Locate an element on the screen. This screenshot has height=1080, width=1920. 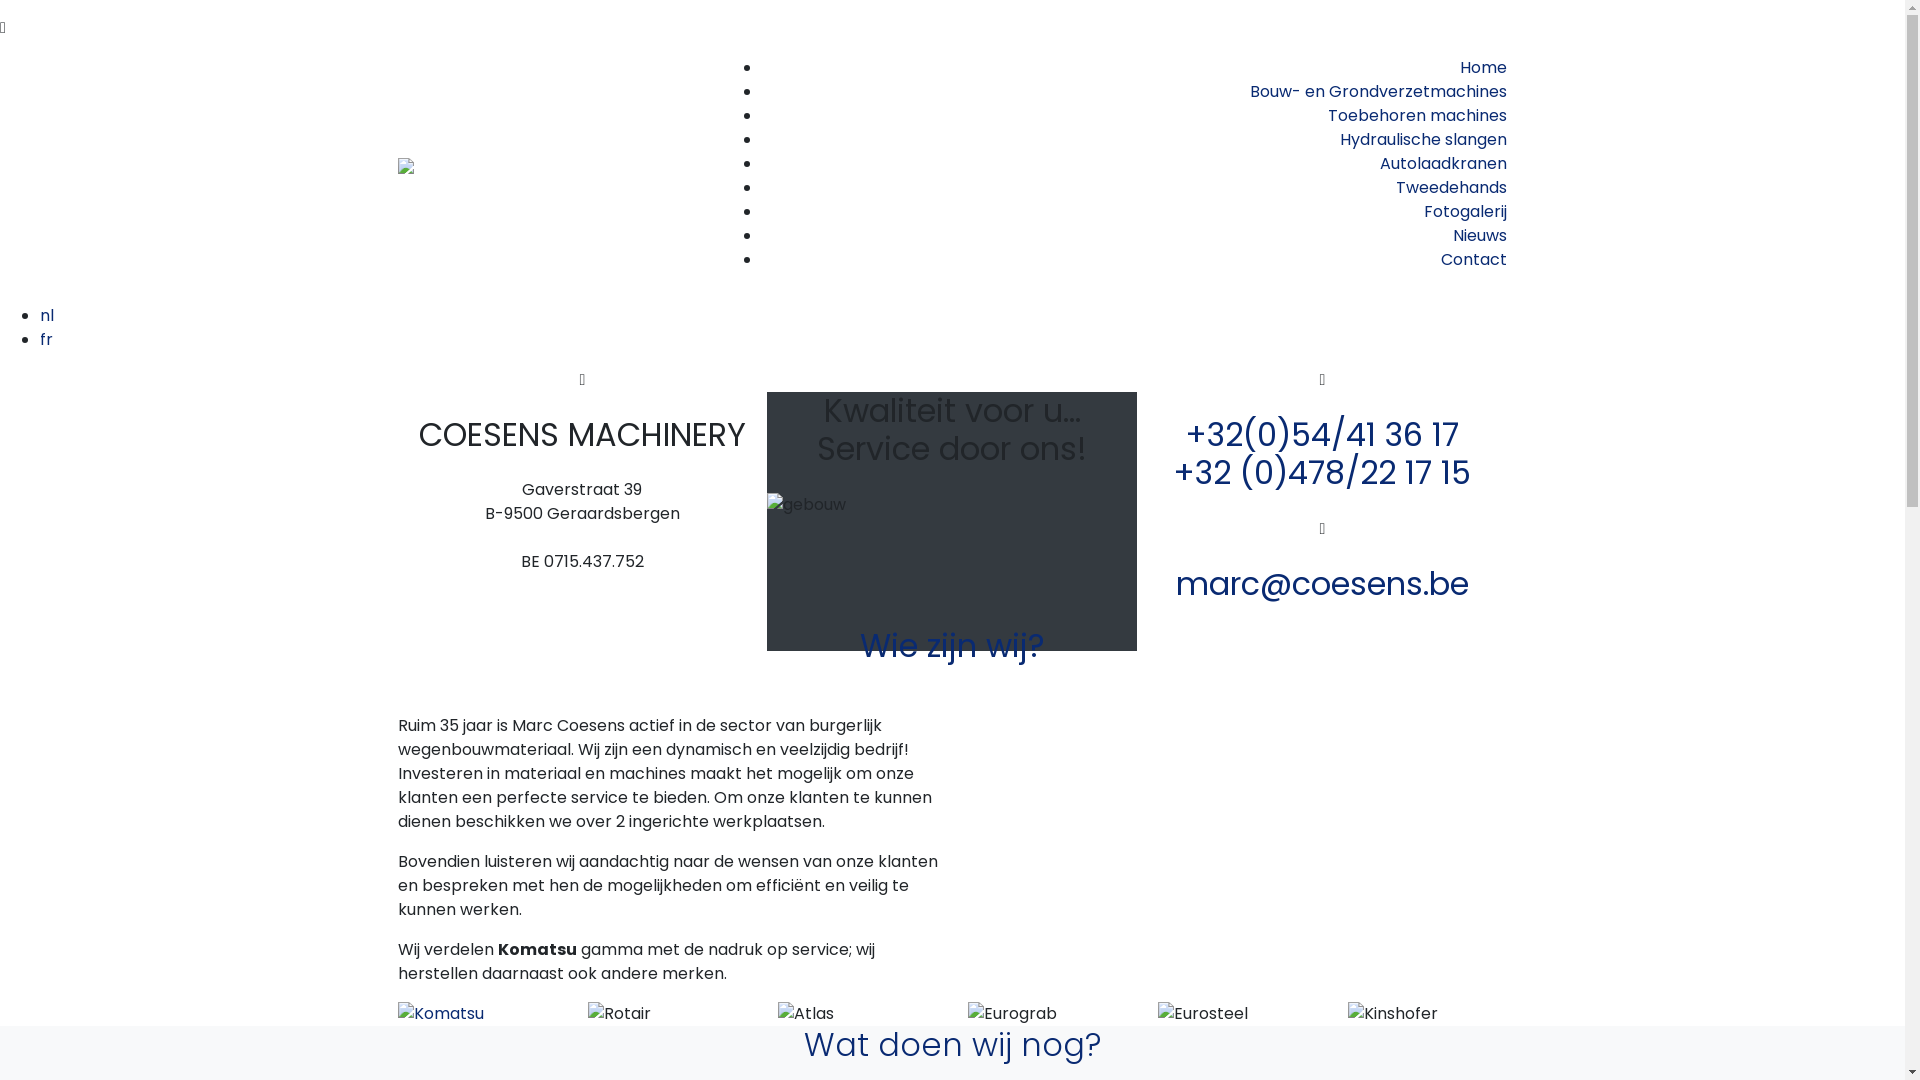
+32(0)54/41 36 17 is located at coordinates (1322, 434).